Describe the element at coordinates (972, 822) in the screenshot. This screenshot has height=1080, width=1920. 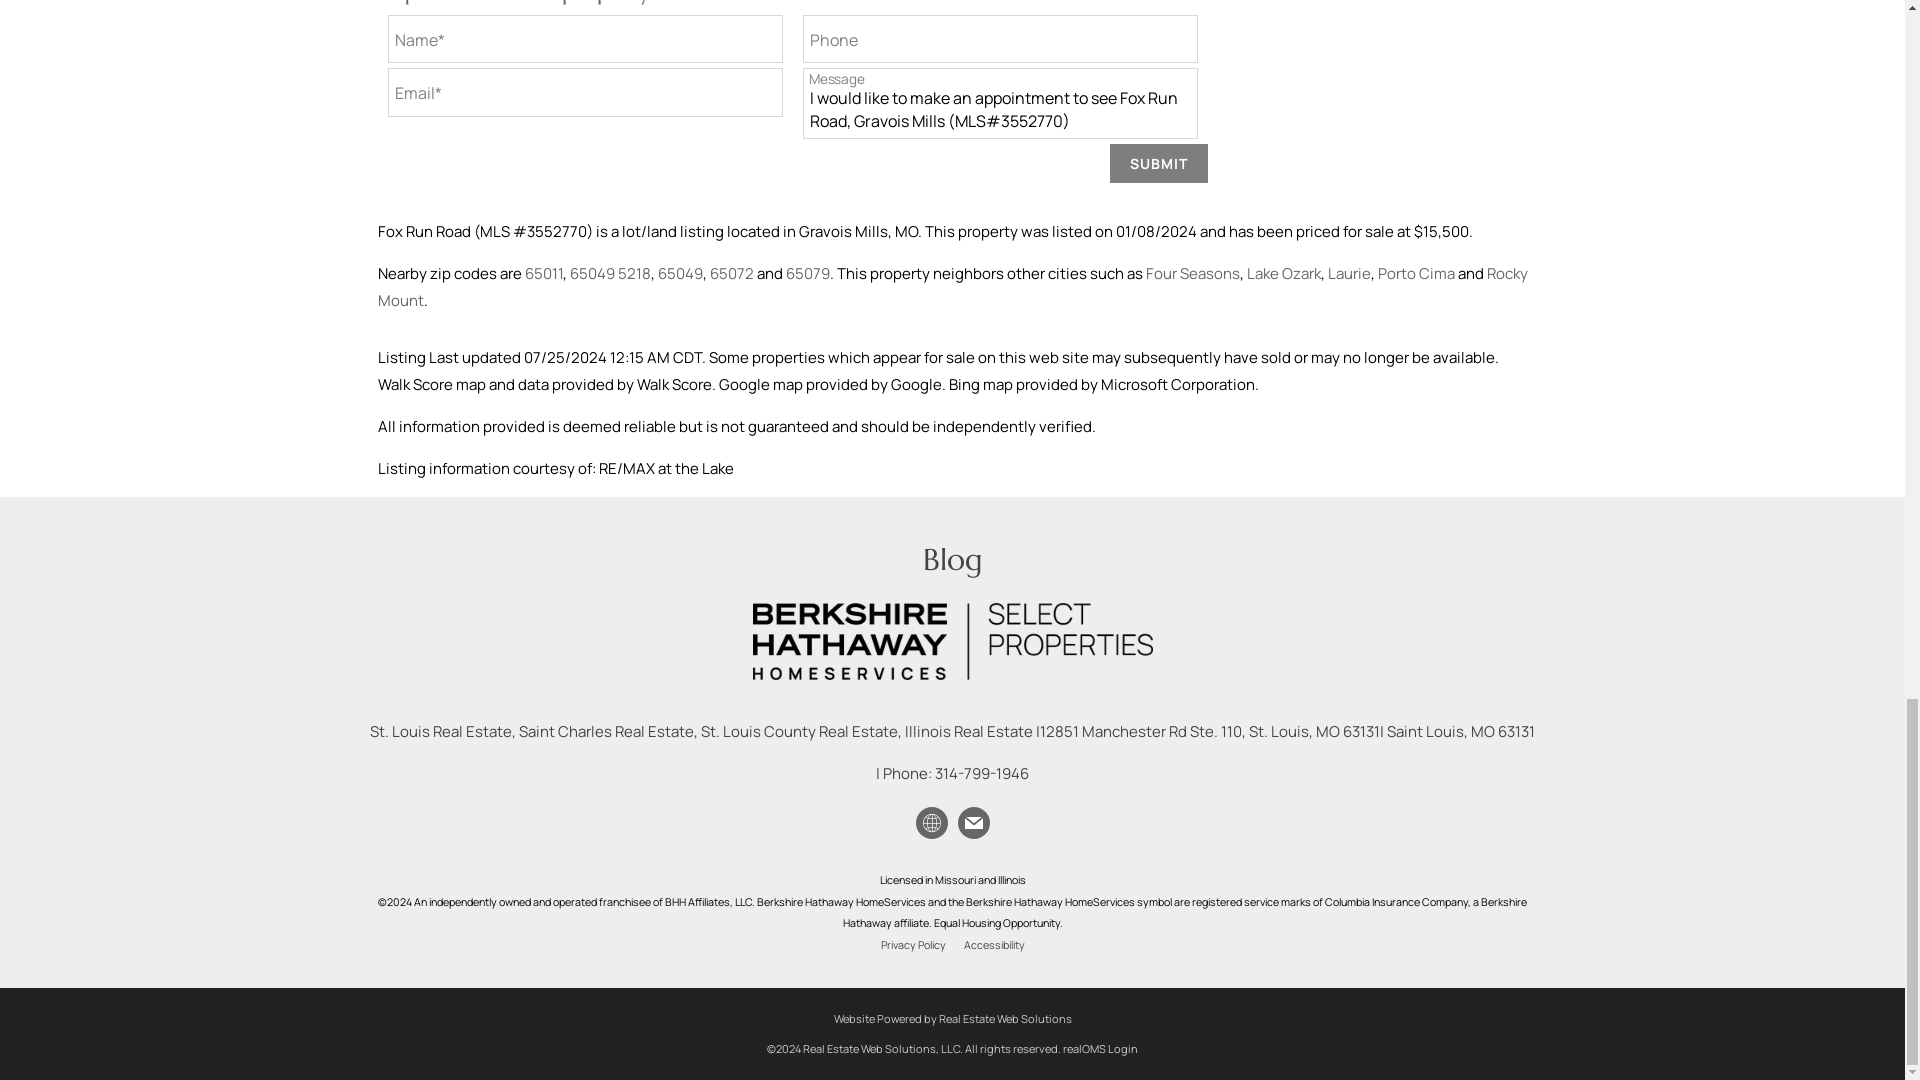
I see `Visit us on Email` at that location.